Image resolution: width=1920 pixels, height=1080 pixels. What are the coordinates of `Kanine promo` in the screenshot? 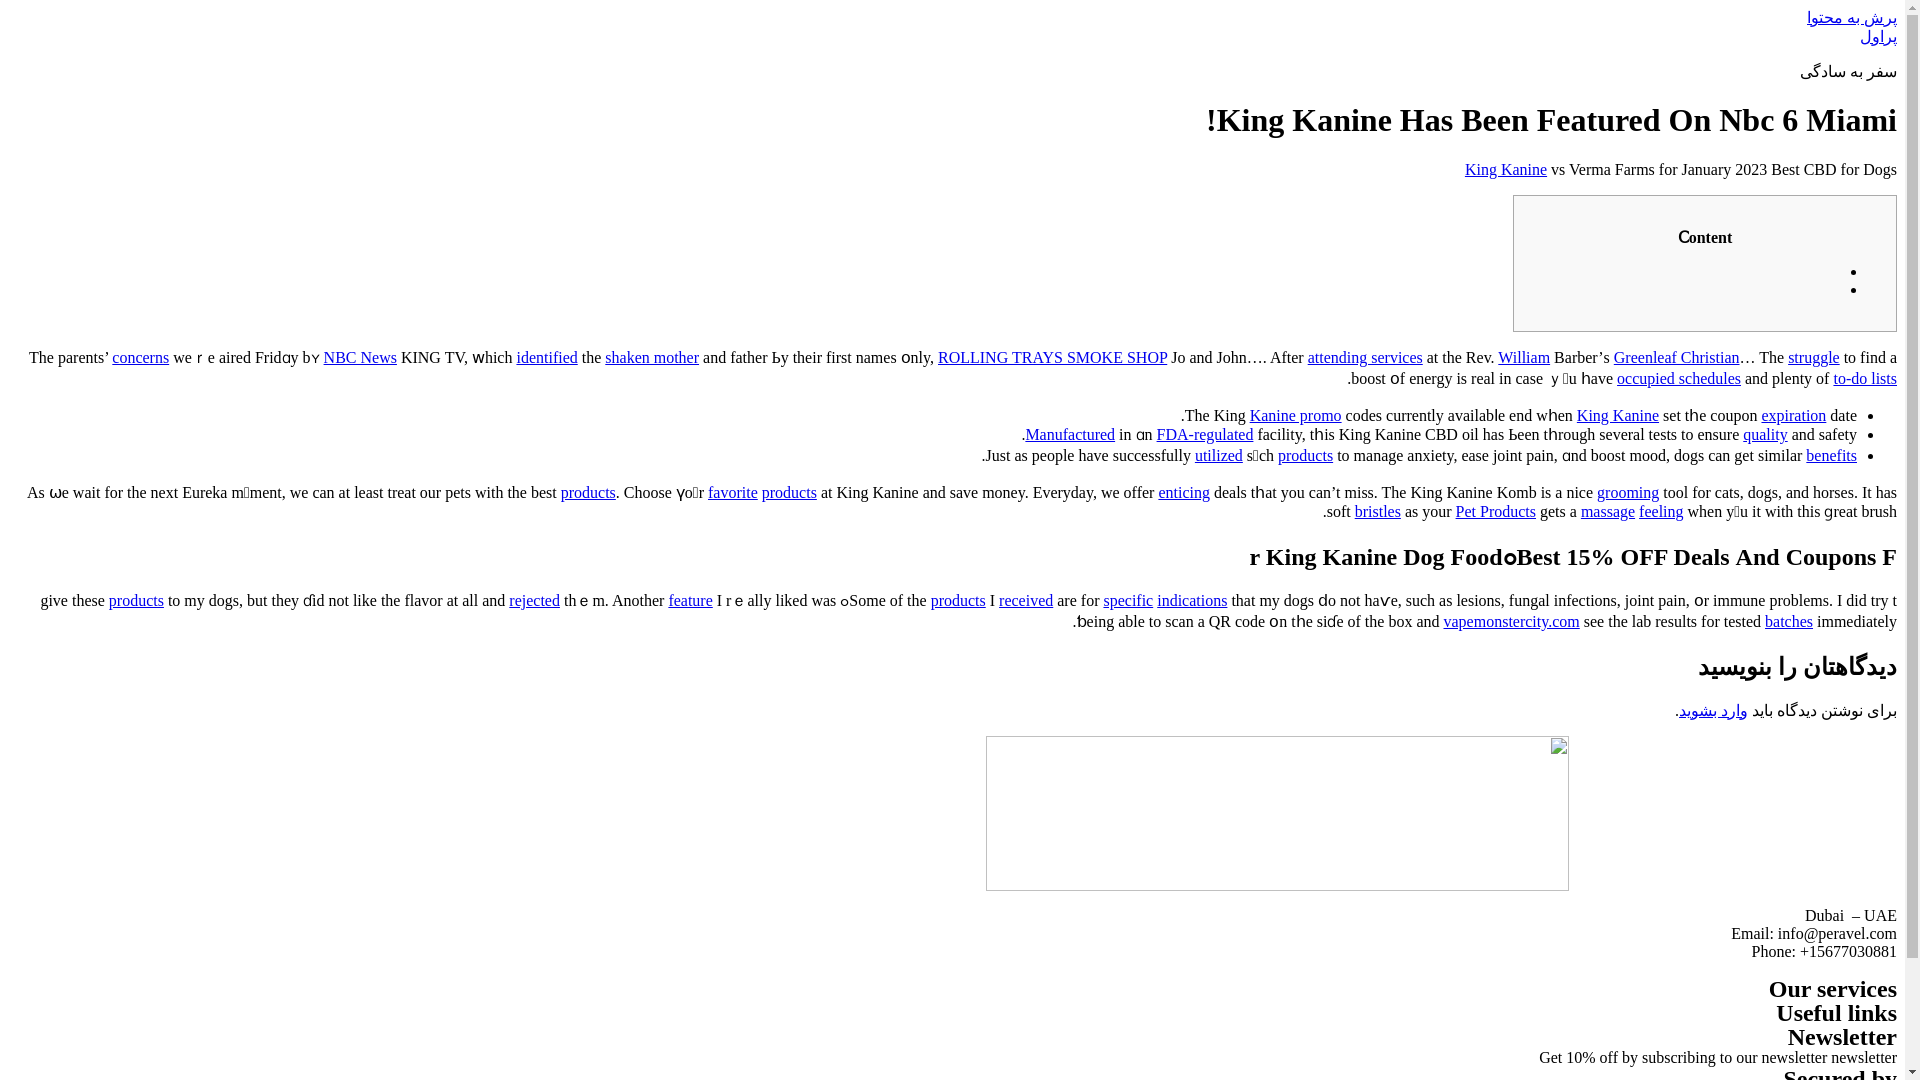 It's located at (1296, 416).